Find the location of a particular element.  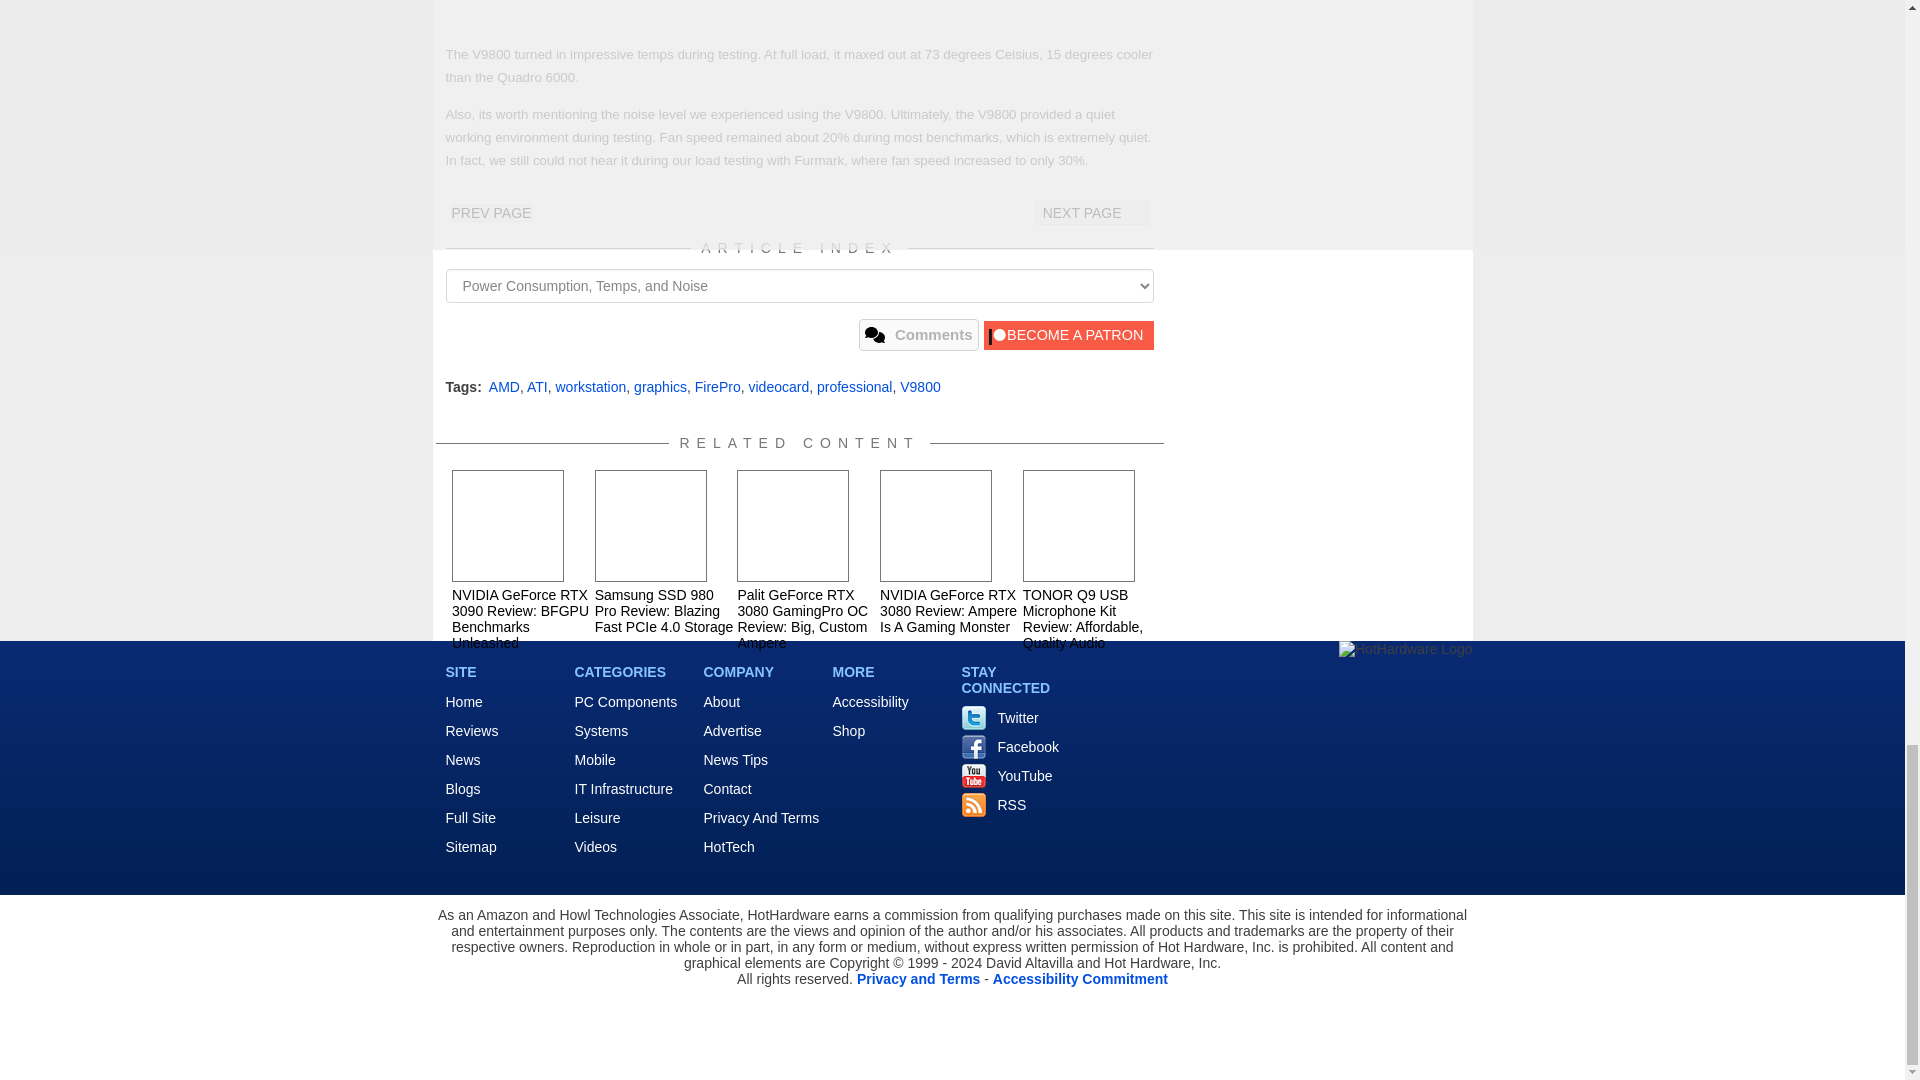

NVIDIA GeForce RTX 3080 Review: Ampere Is A Gaming Monster is located at coordinates (936, 526).